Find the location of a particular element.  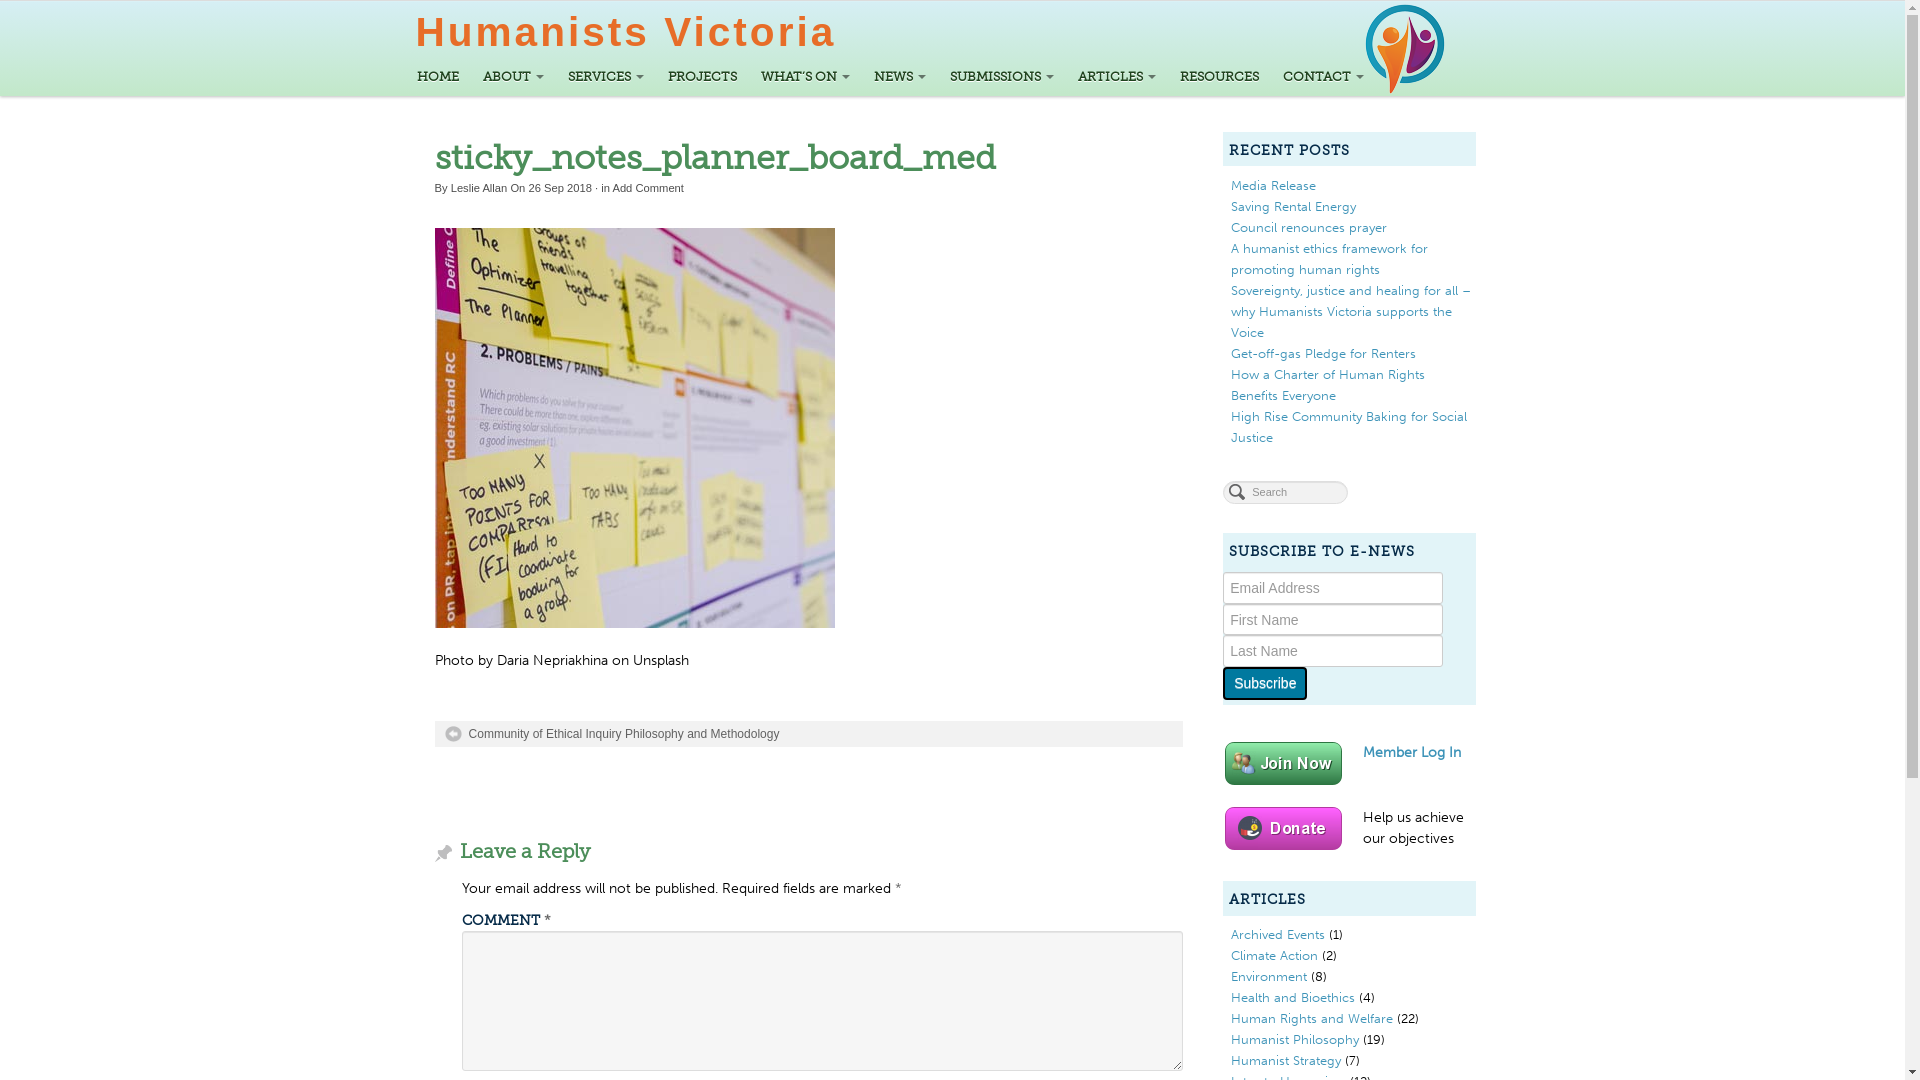

Archived Events is located at coordinates (1278, 934).